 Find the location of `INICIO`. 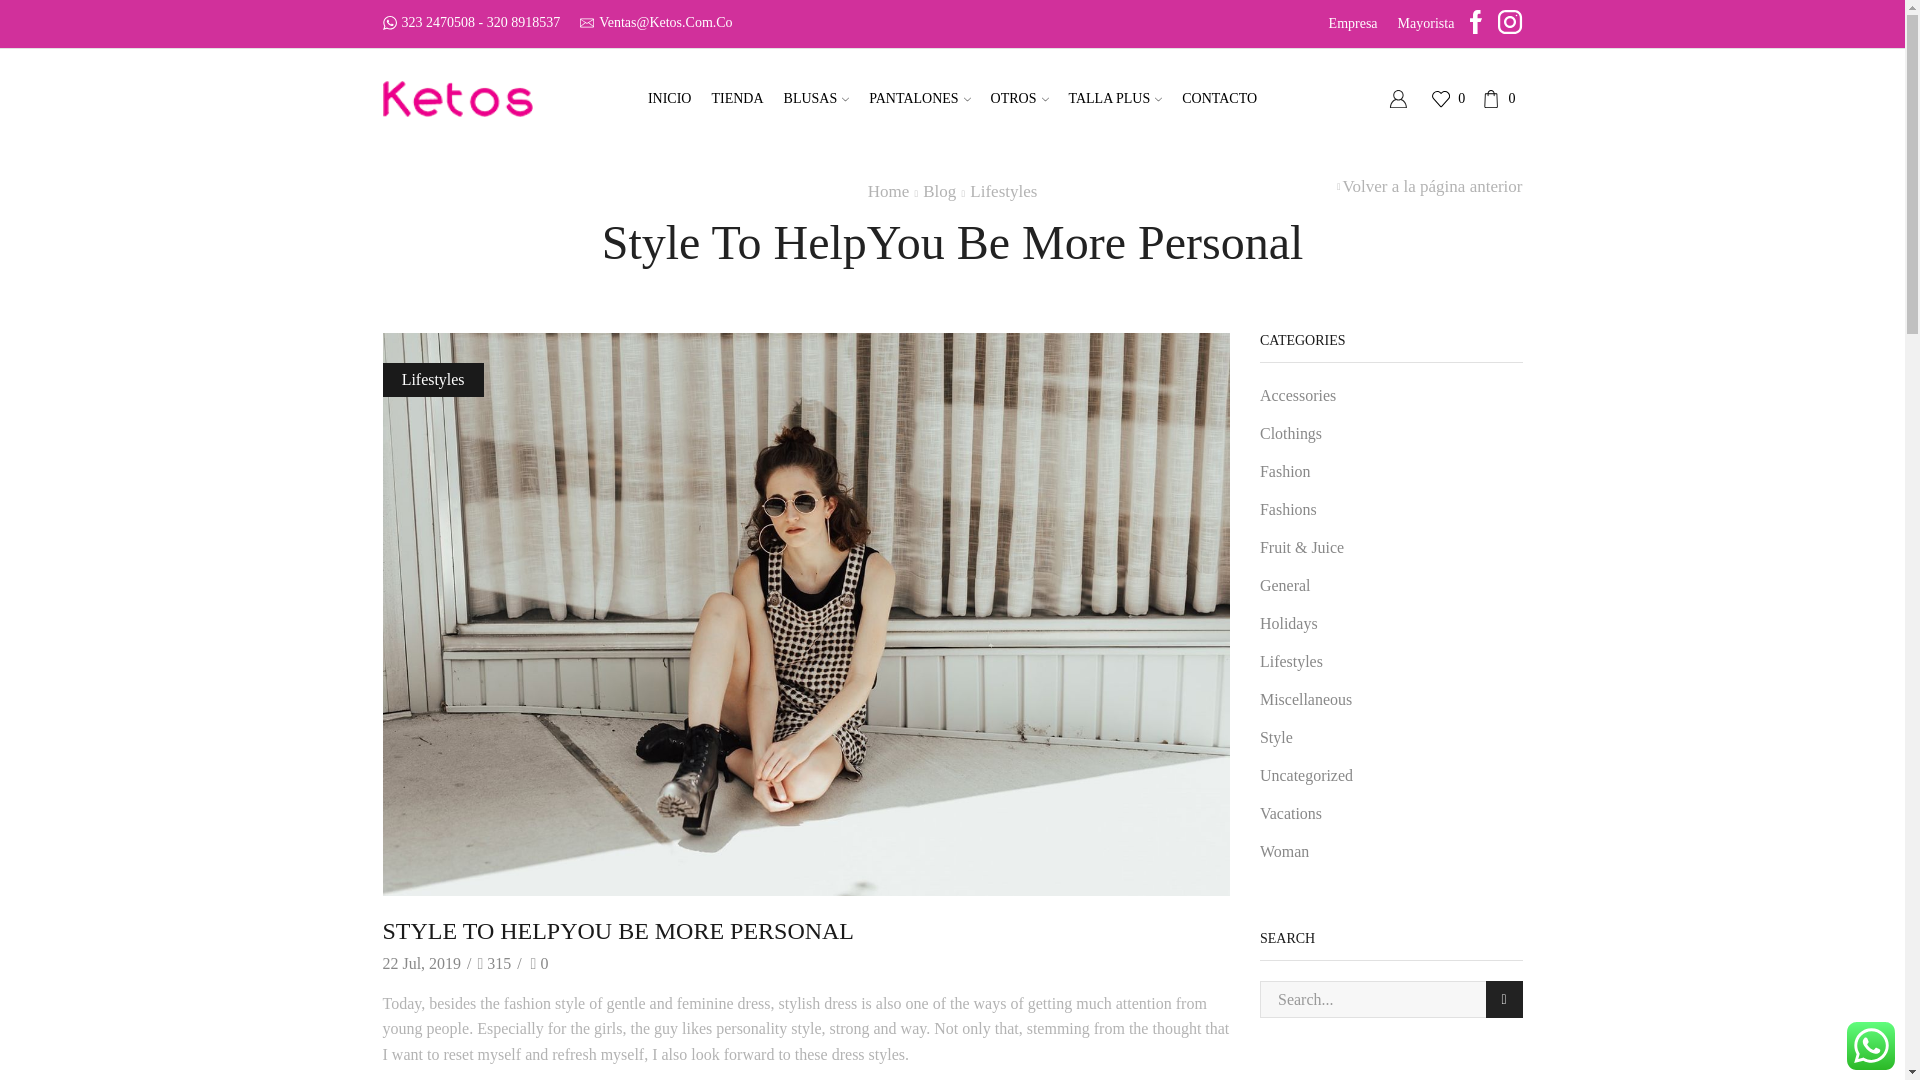

INICIO is located at coordinates (670, 99).